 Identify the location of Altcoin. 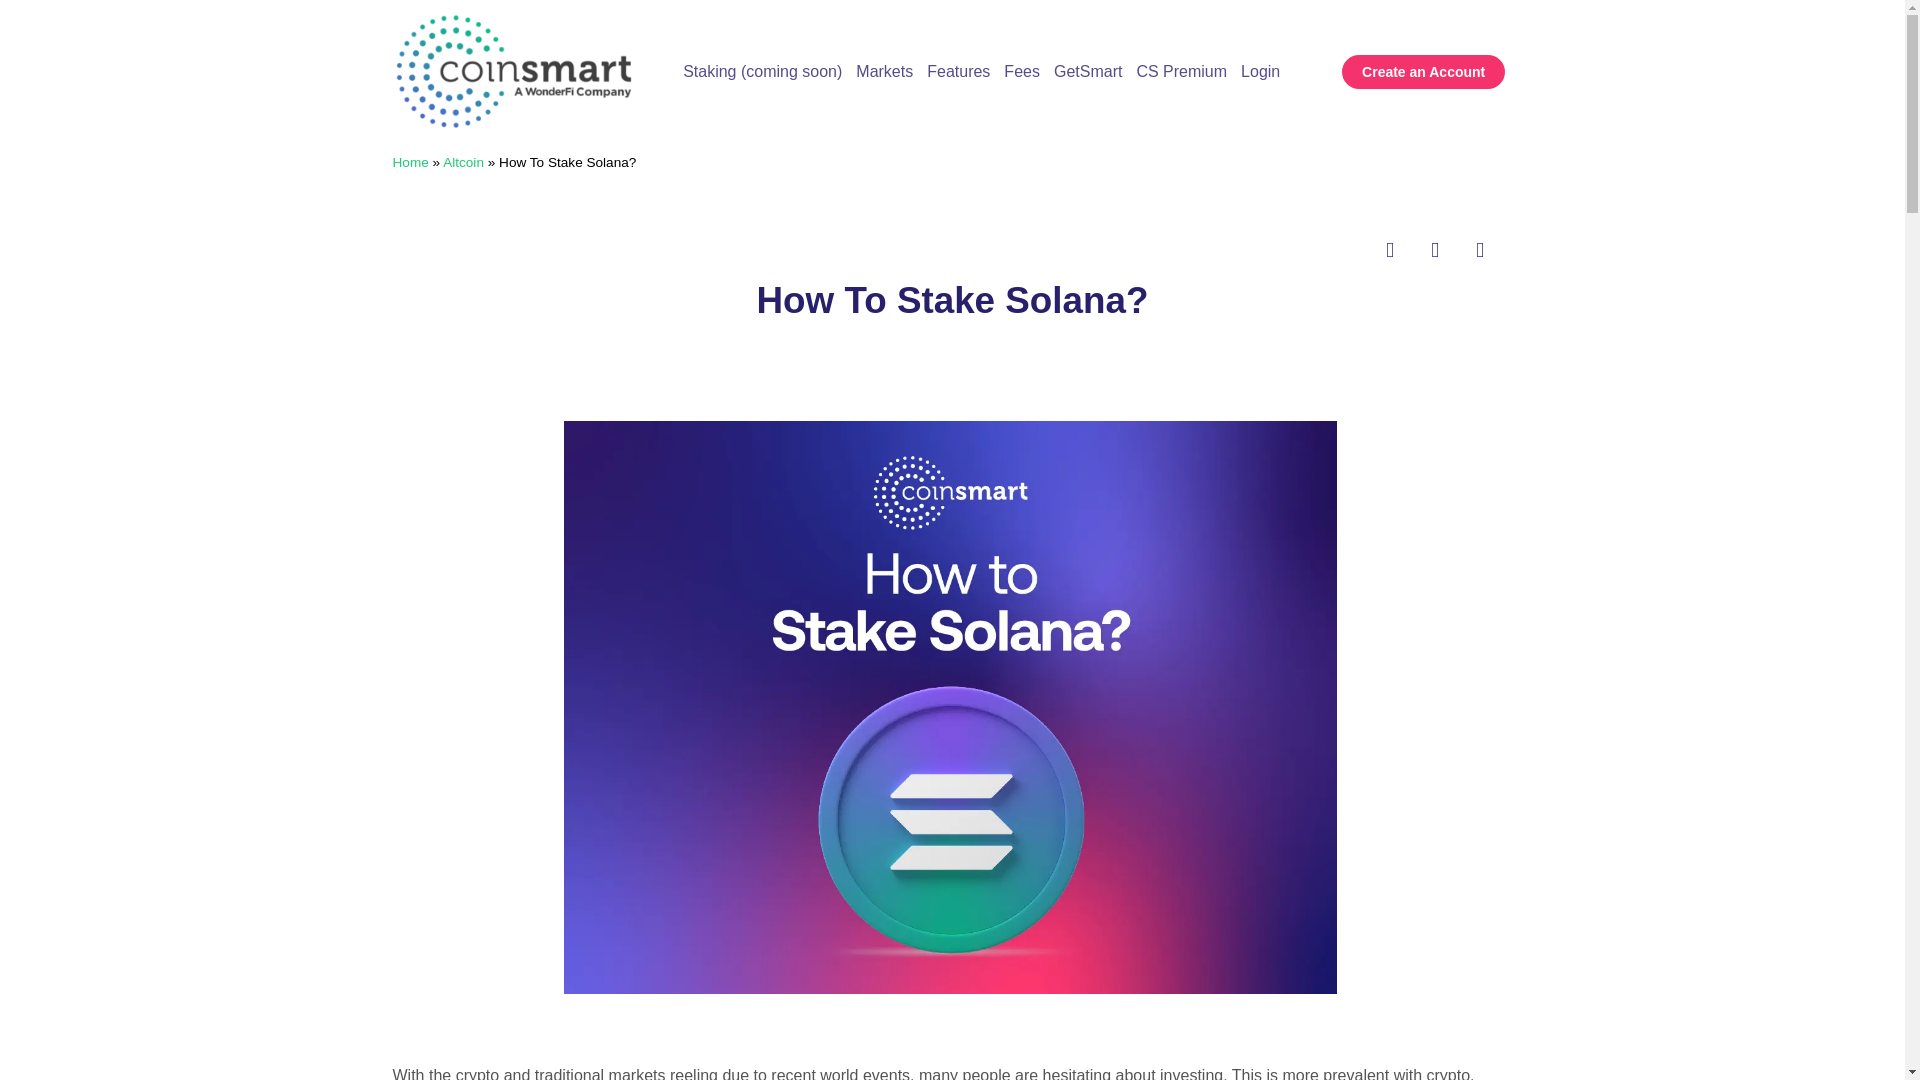
(463, 162).